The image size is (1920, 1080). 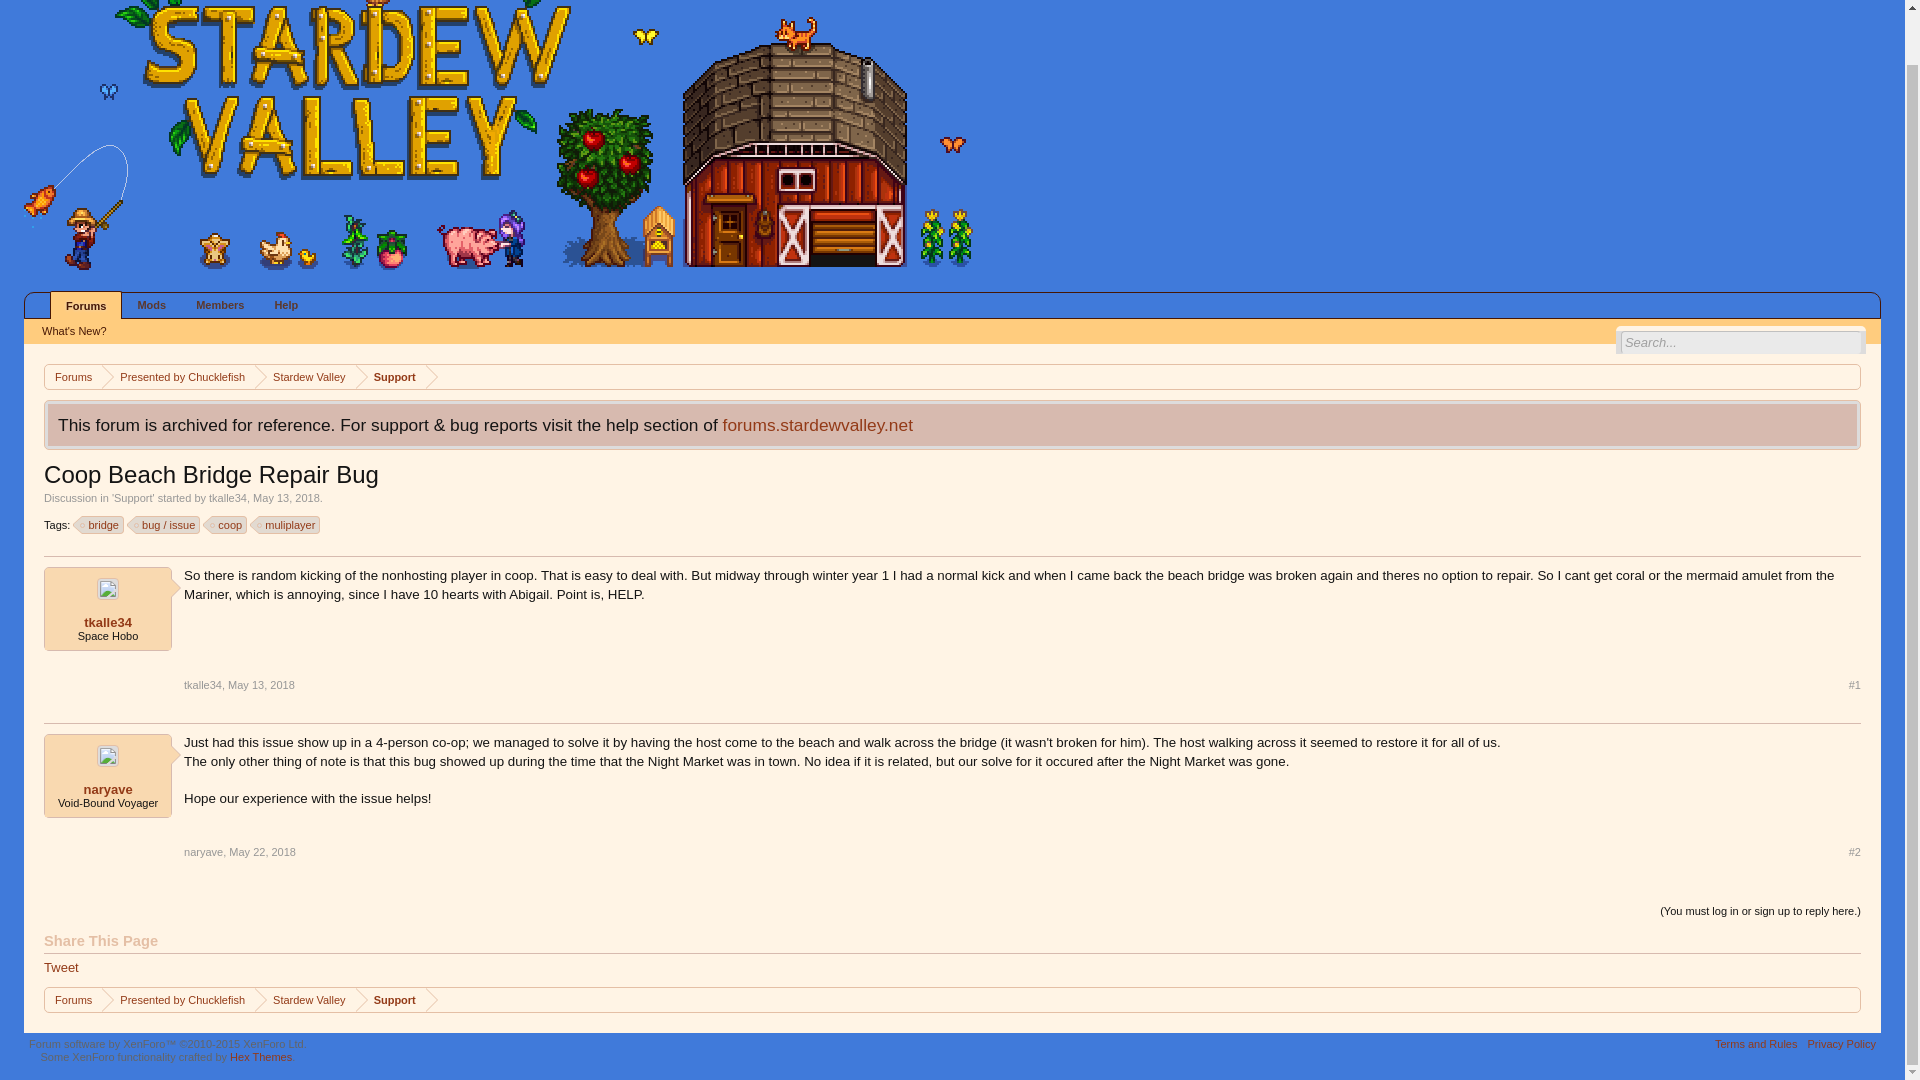 What do you see at coordinates (1740, 342) in the screenshot?
I see `Enter your search and hit enter` at bounding box center [1740, 342].